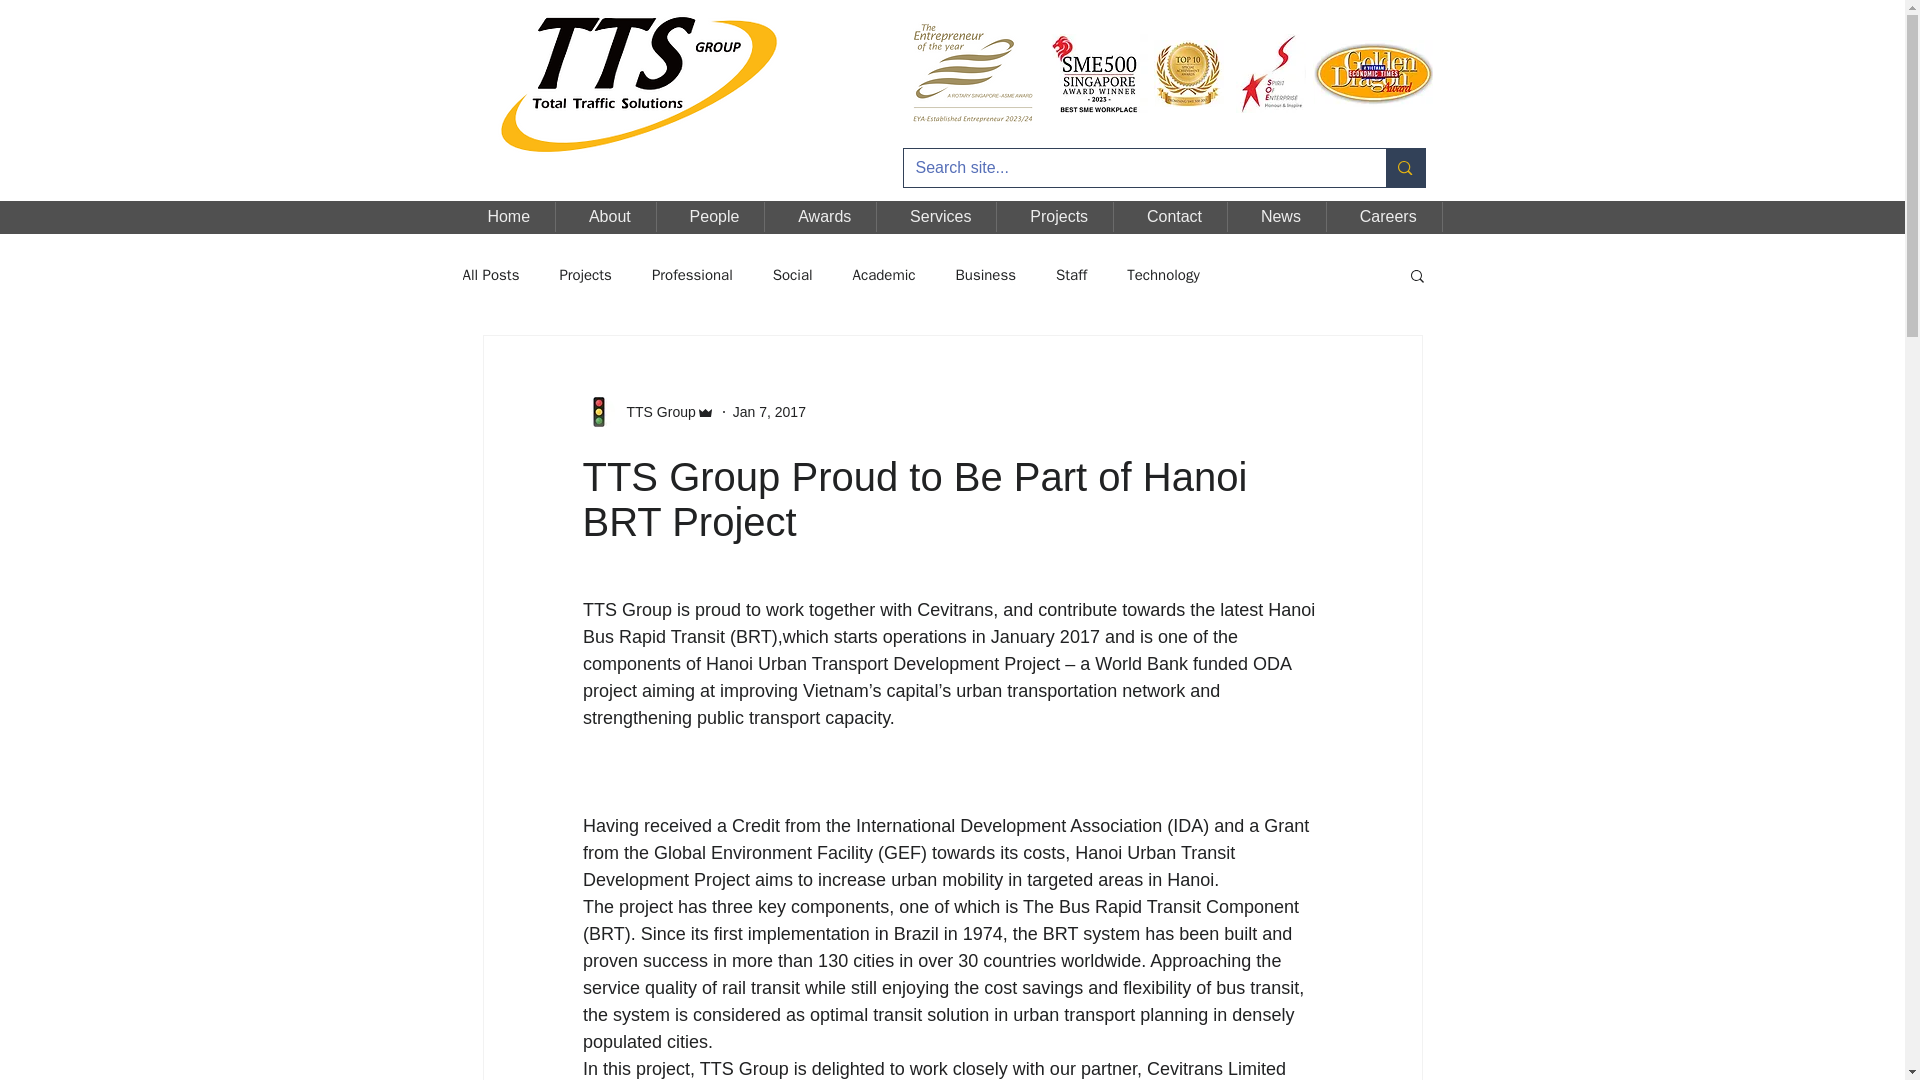  Describe the element at coordinates (639, 88) in the screenshot. I see `Home` at that location.